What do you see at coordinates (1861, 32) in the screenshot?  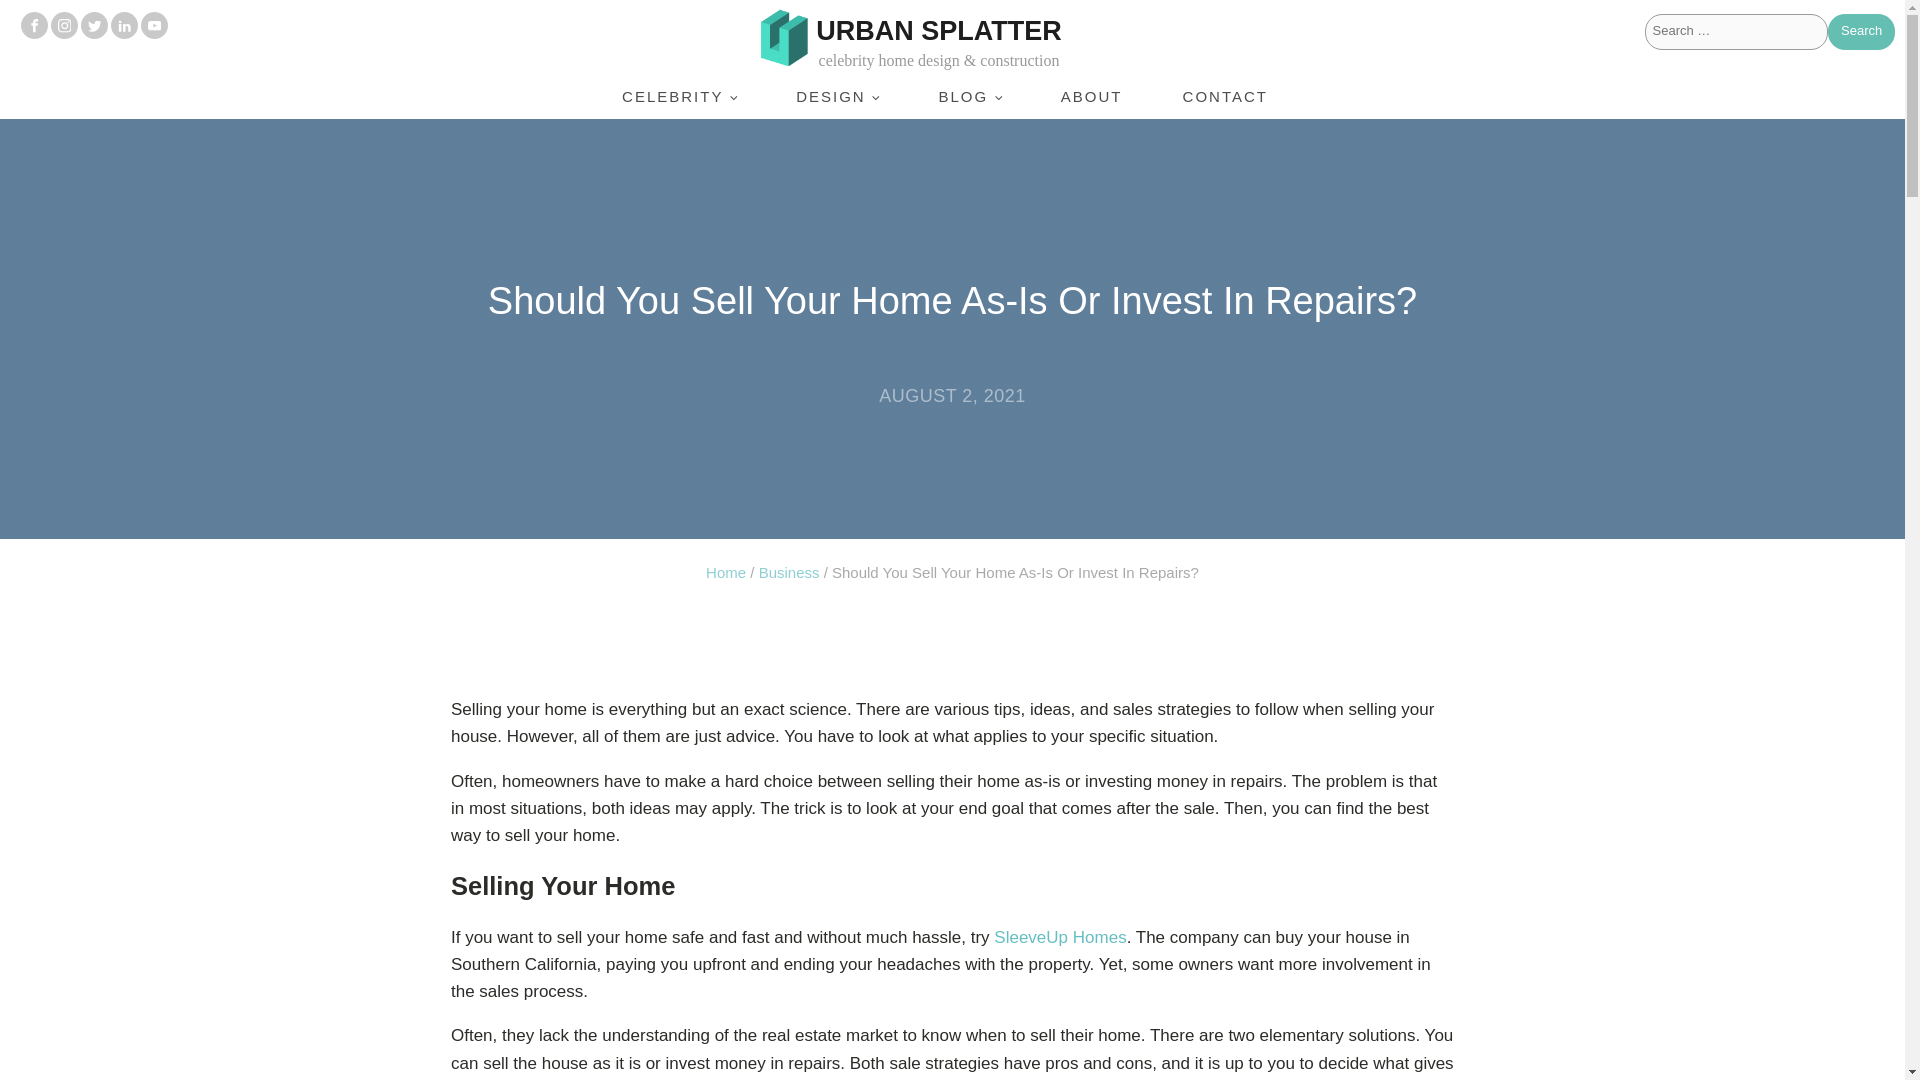 I see `Search` at bounding box center [1861, 32].